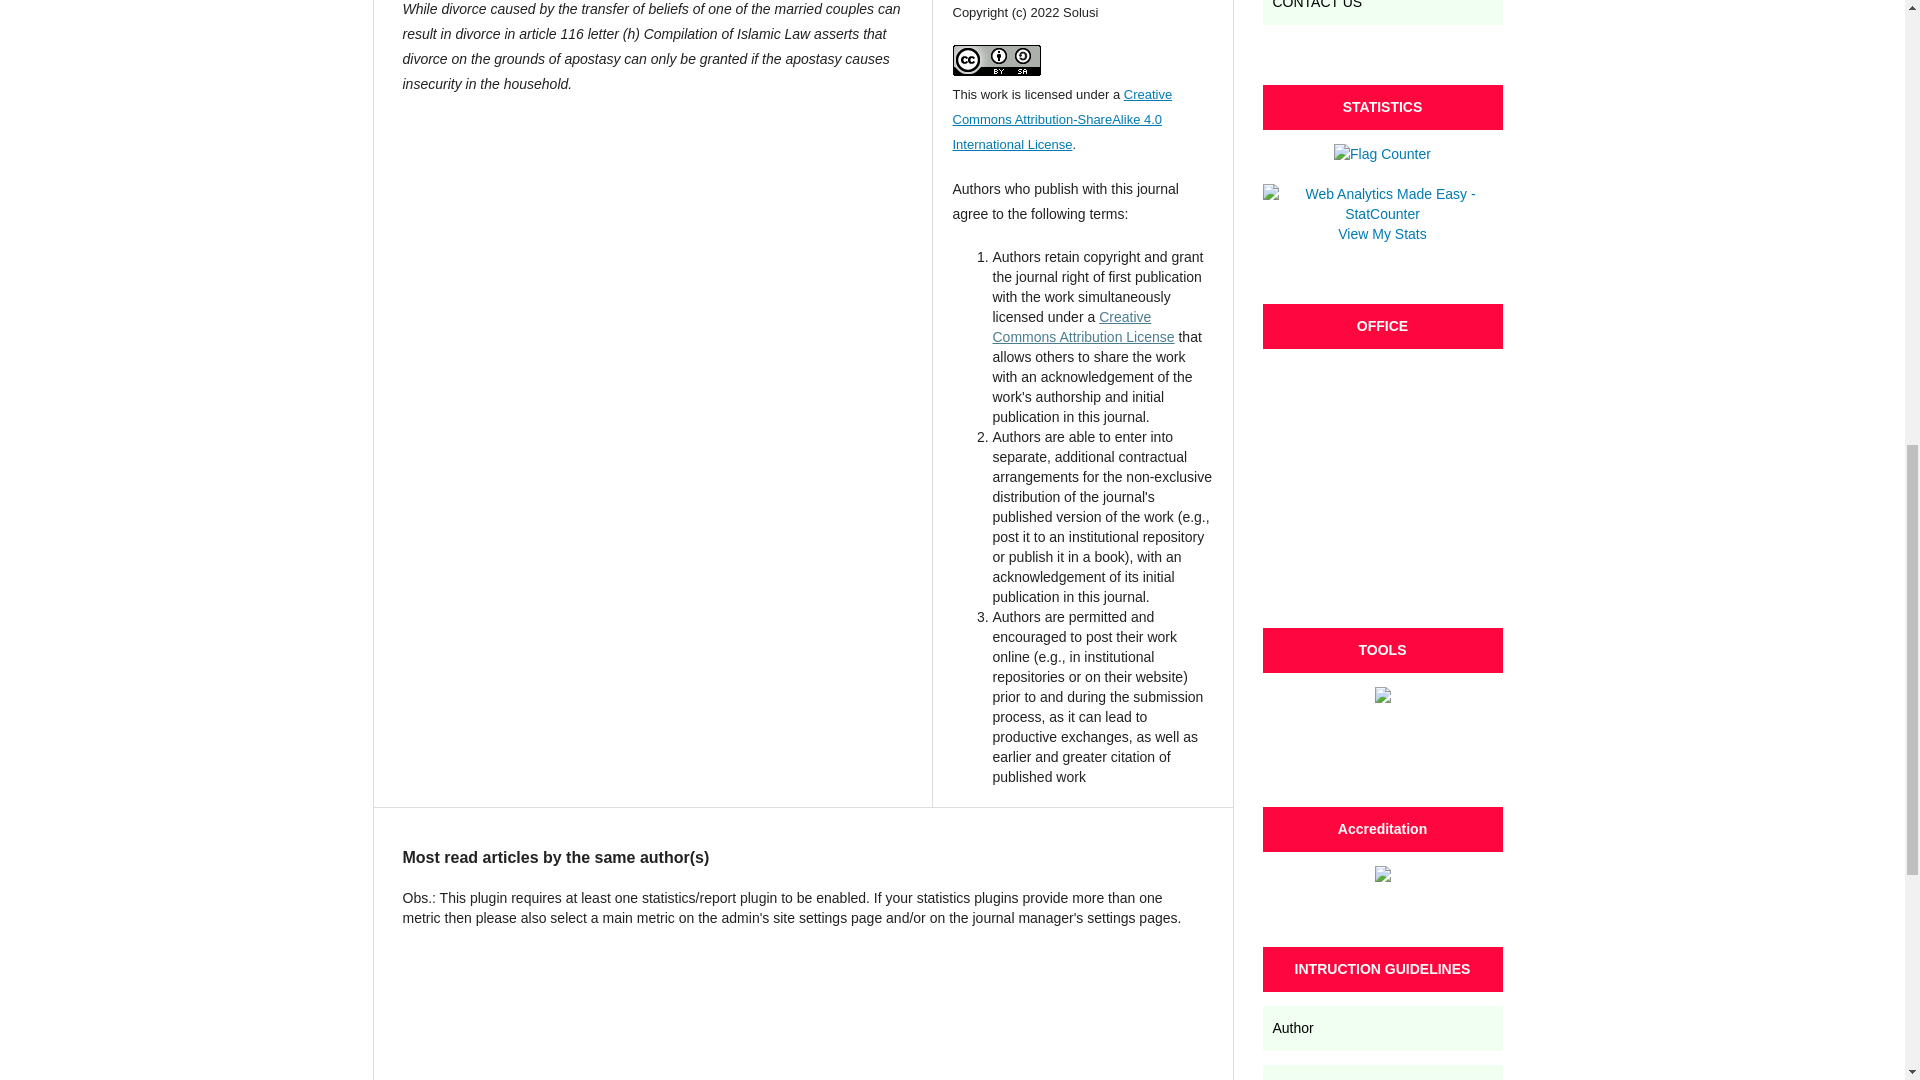  I want to click on CONTACT US, so click(1381, 12).